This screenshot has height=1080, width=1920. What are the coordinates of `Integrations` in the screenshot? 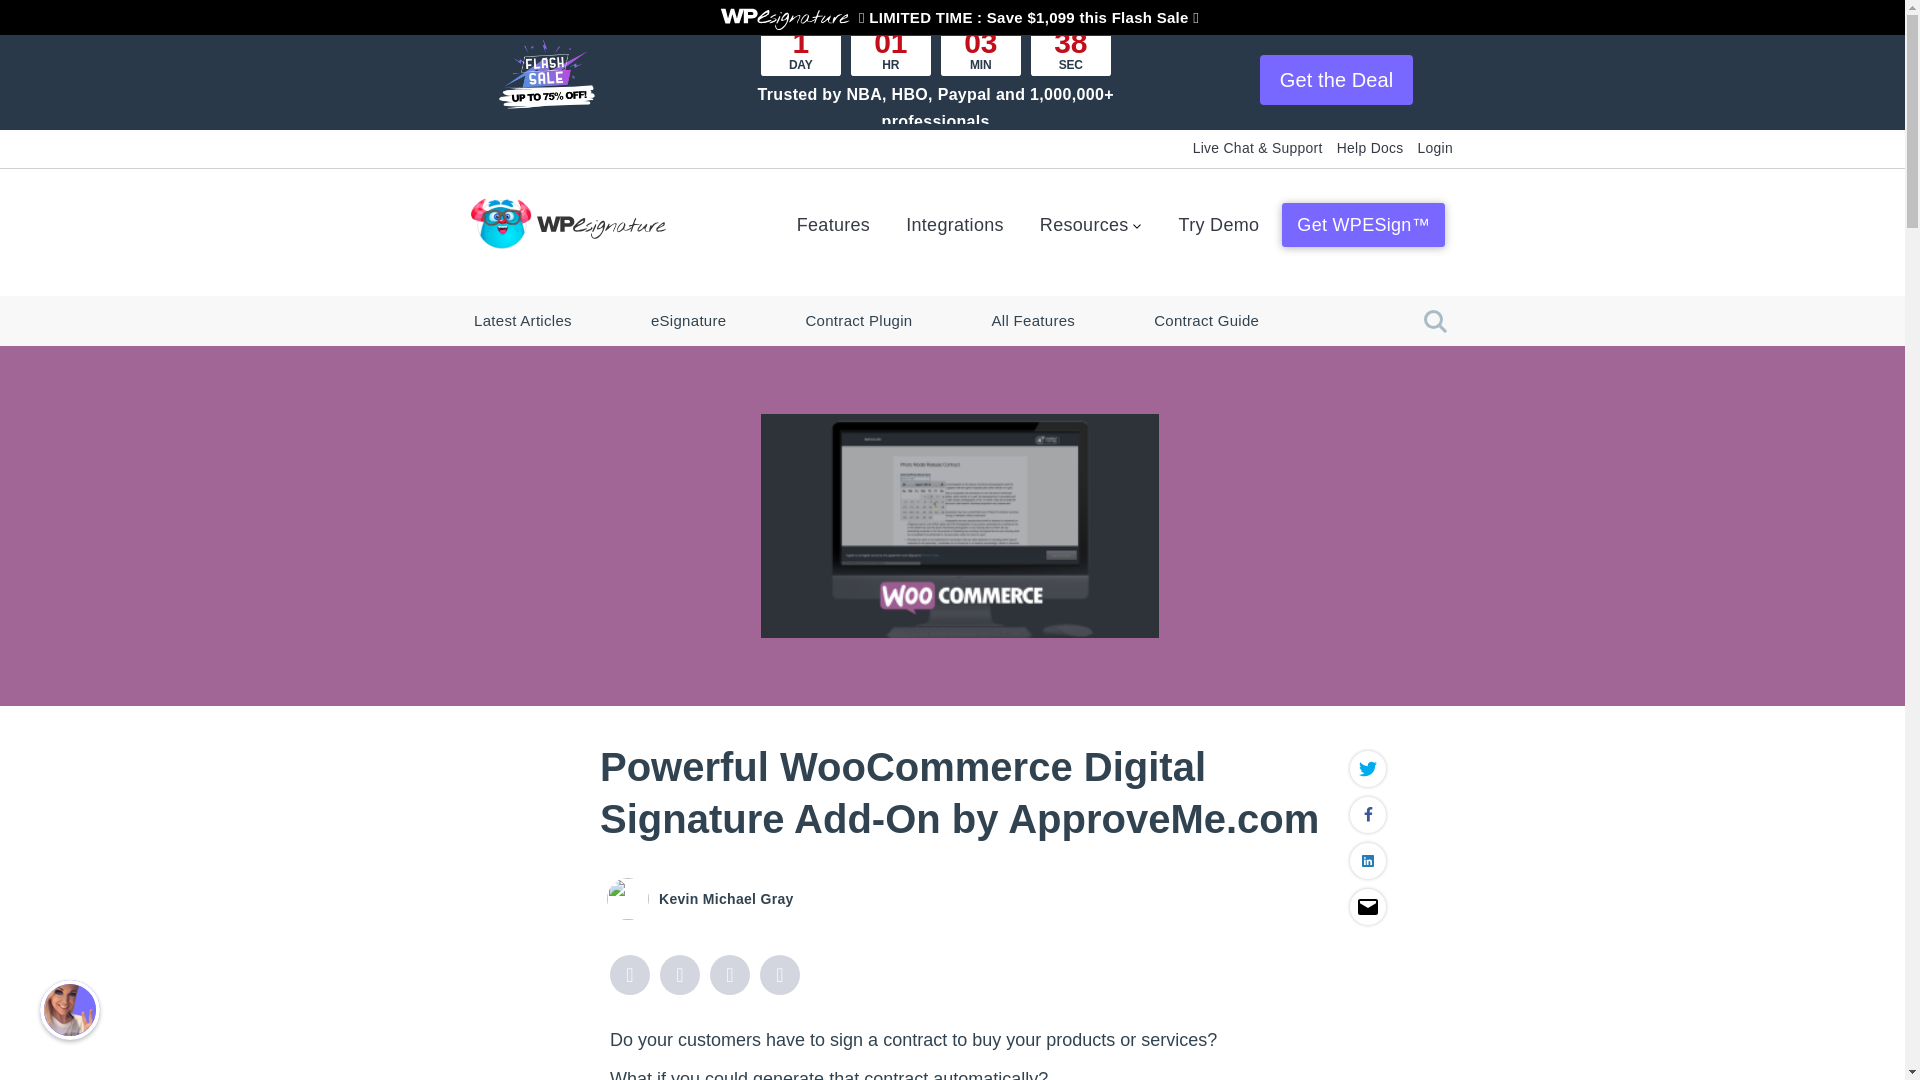 It's located at (954, 218).